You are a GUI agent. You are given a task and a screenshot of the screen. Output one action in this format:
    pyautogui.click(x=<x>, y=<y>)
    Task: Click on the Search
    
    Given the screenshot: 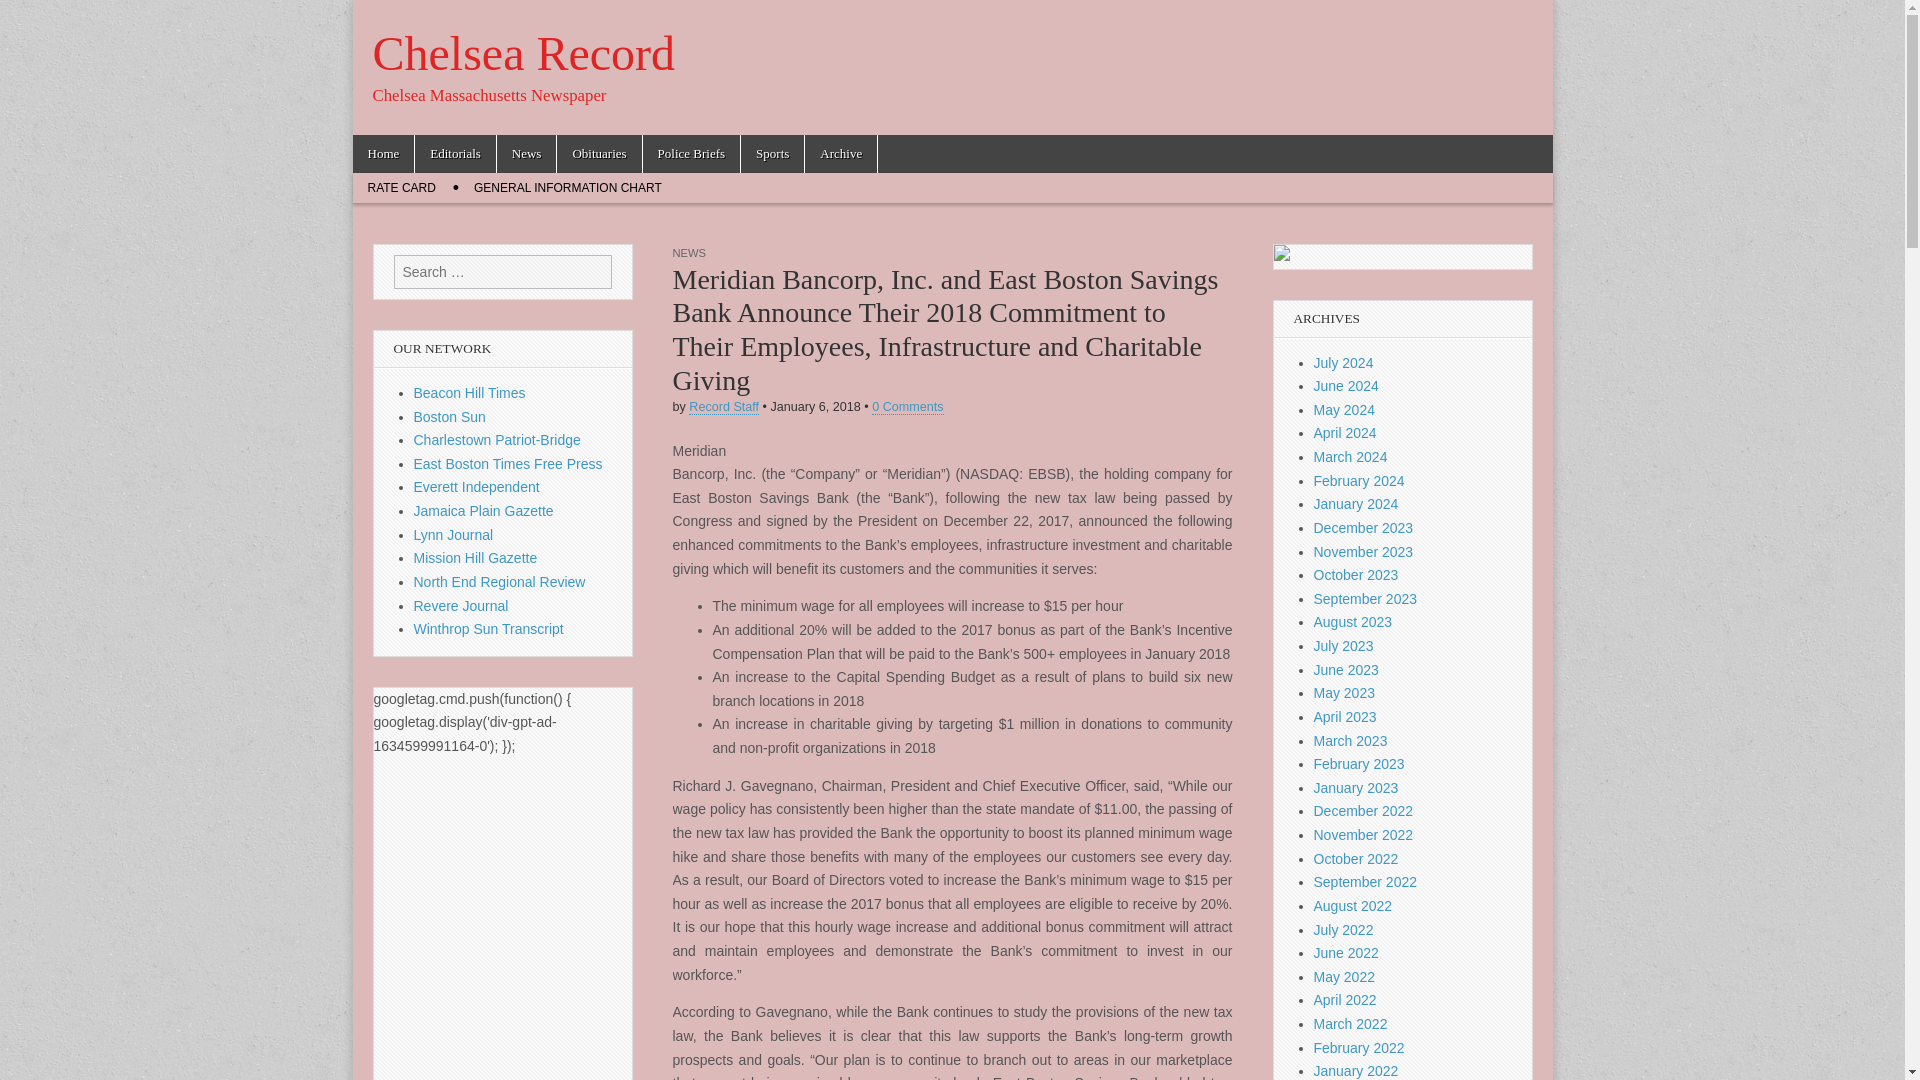 What is the action you would take?
    pyautogui.click(x=30, y=16)
    